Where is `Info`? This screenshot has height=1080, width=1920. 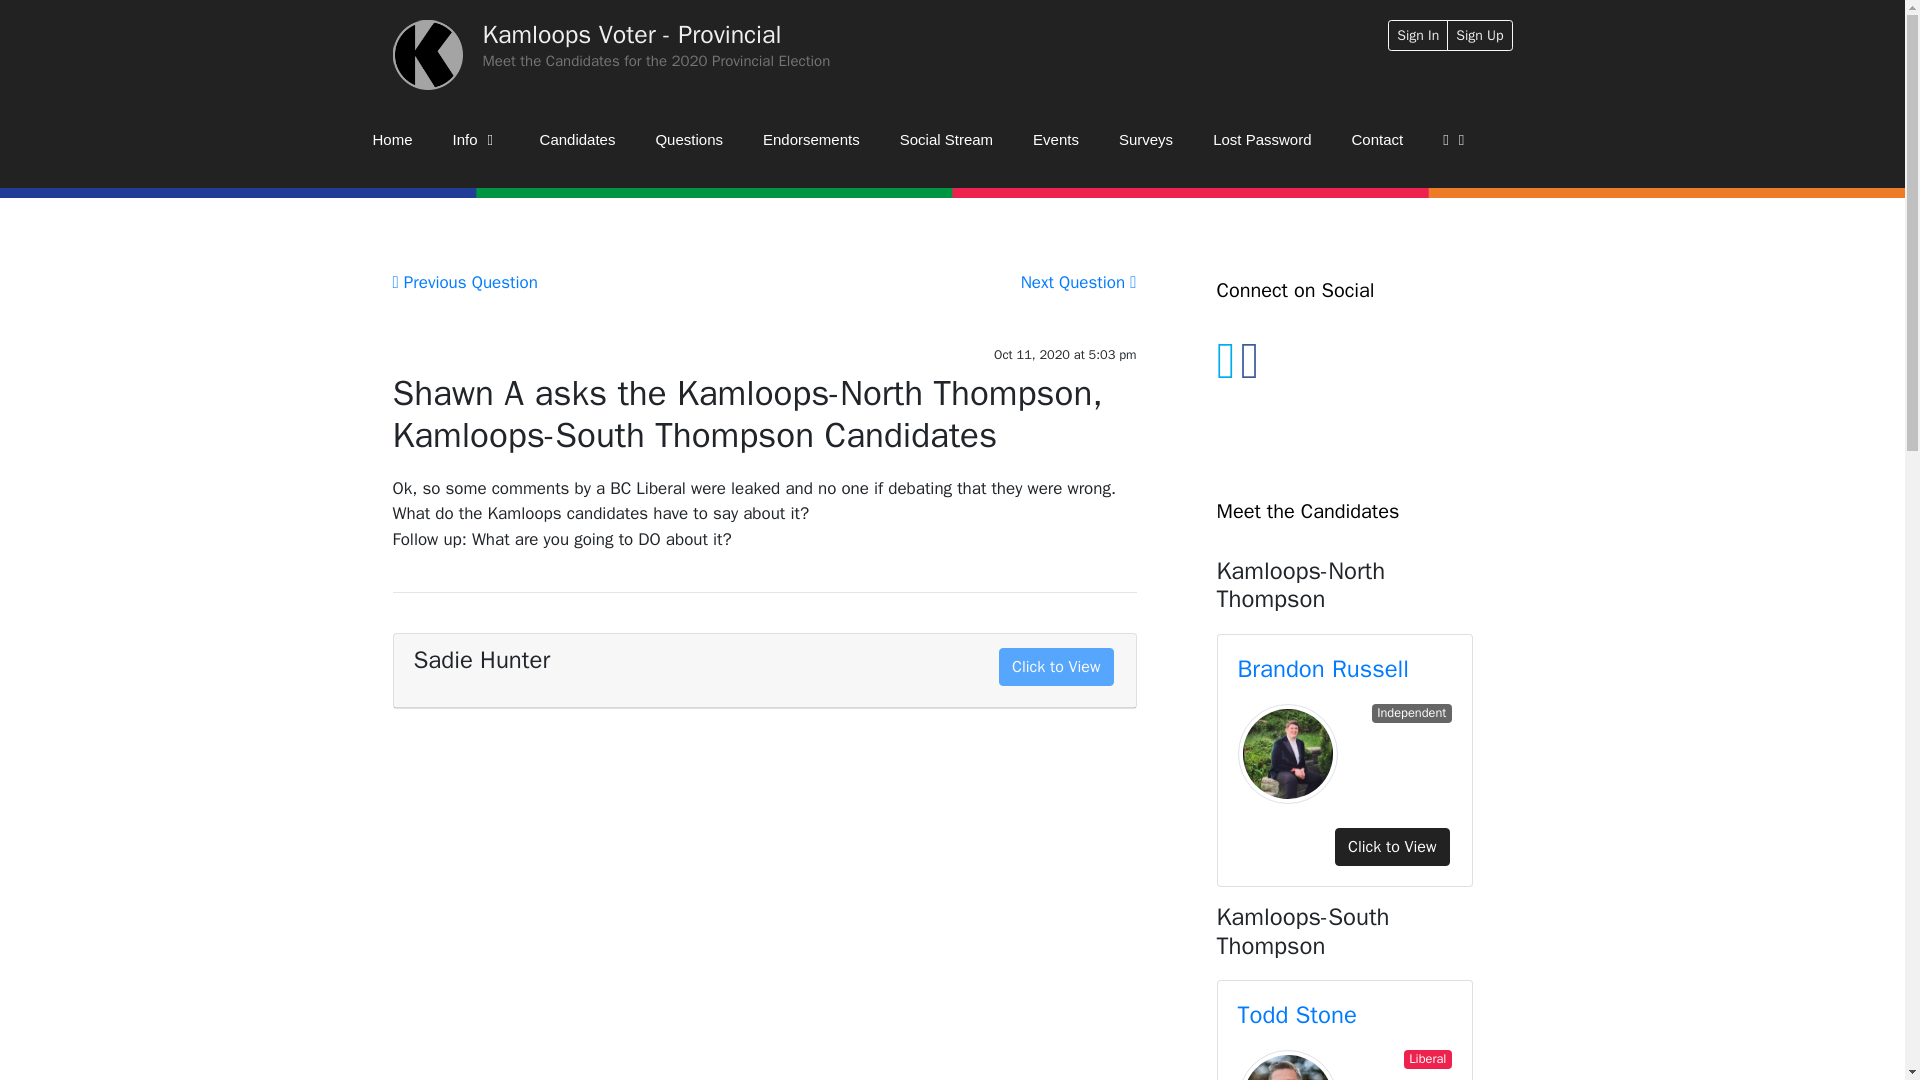 Info is located at coordinates (476, 140).